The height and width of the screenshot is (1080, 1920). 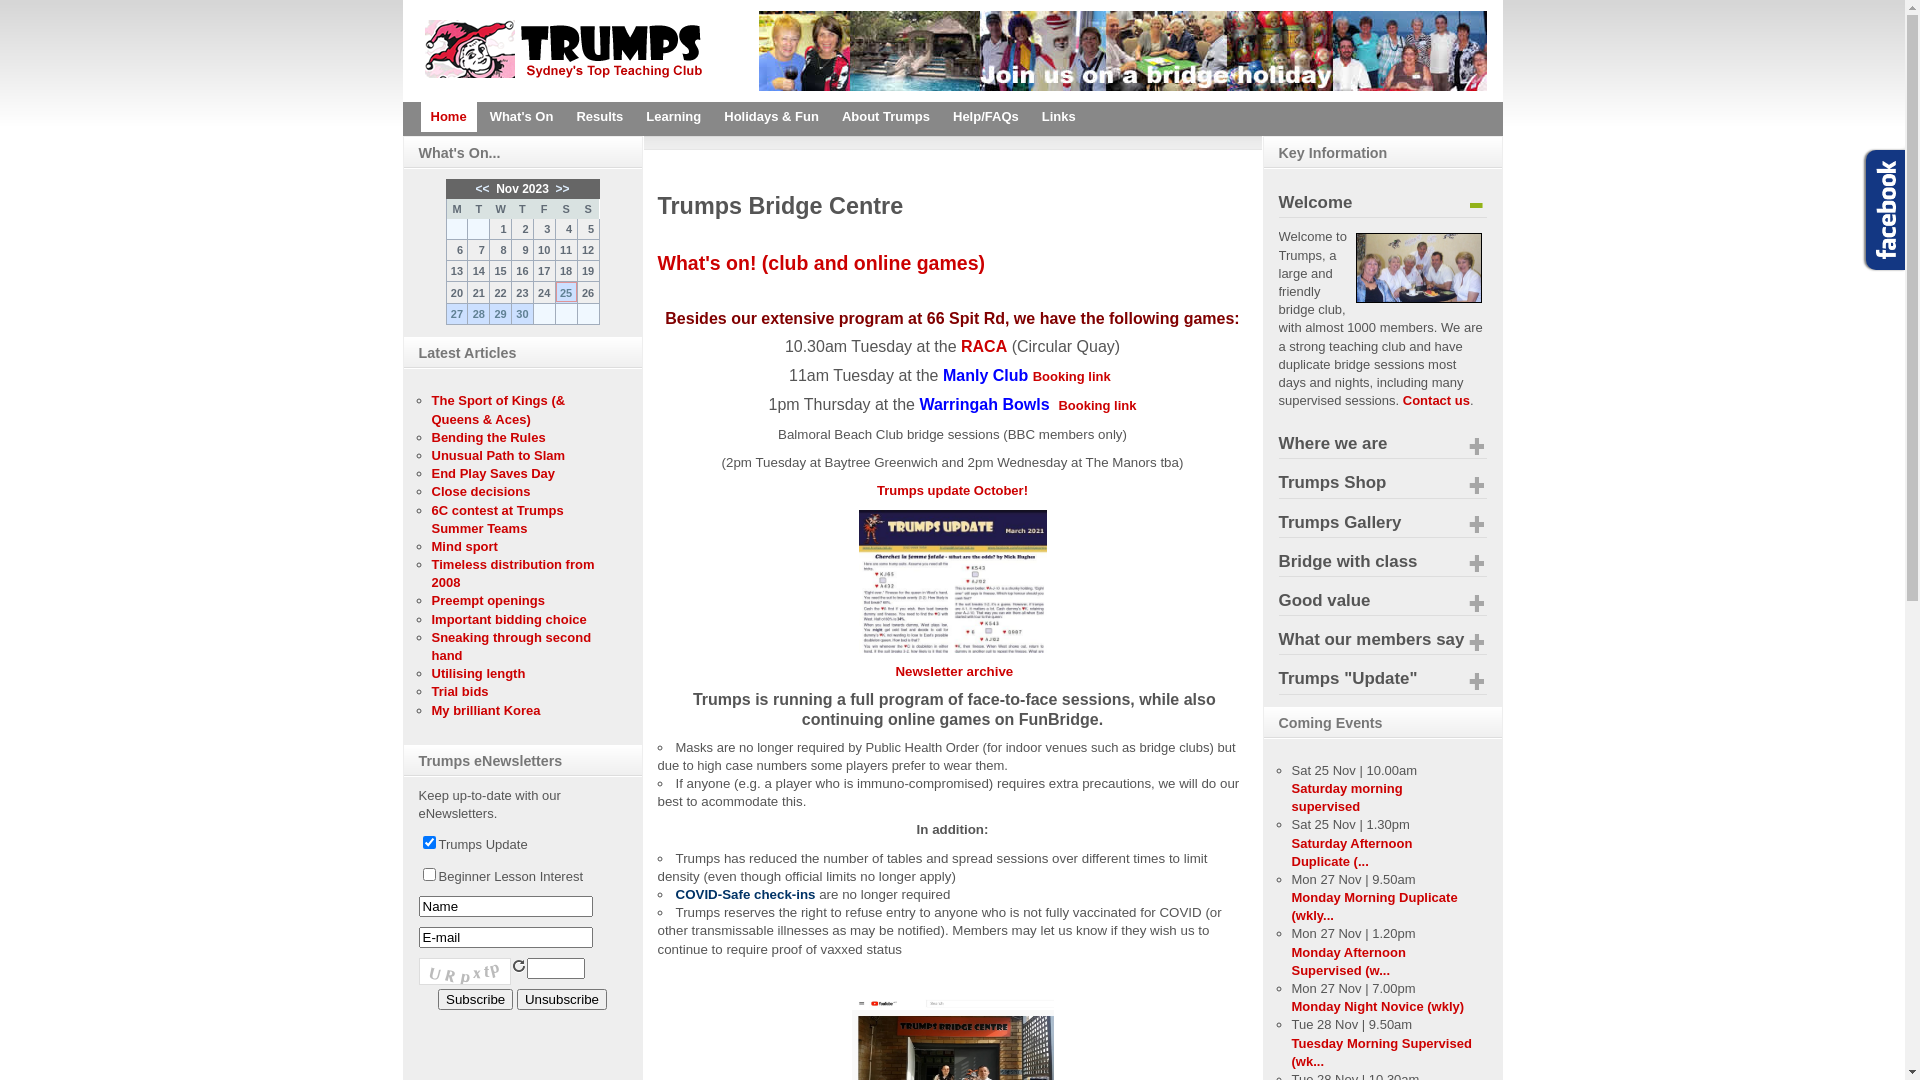 I want to click on COVID-Safe check-ins, so click(x=746, y=894).